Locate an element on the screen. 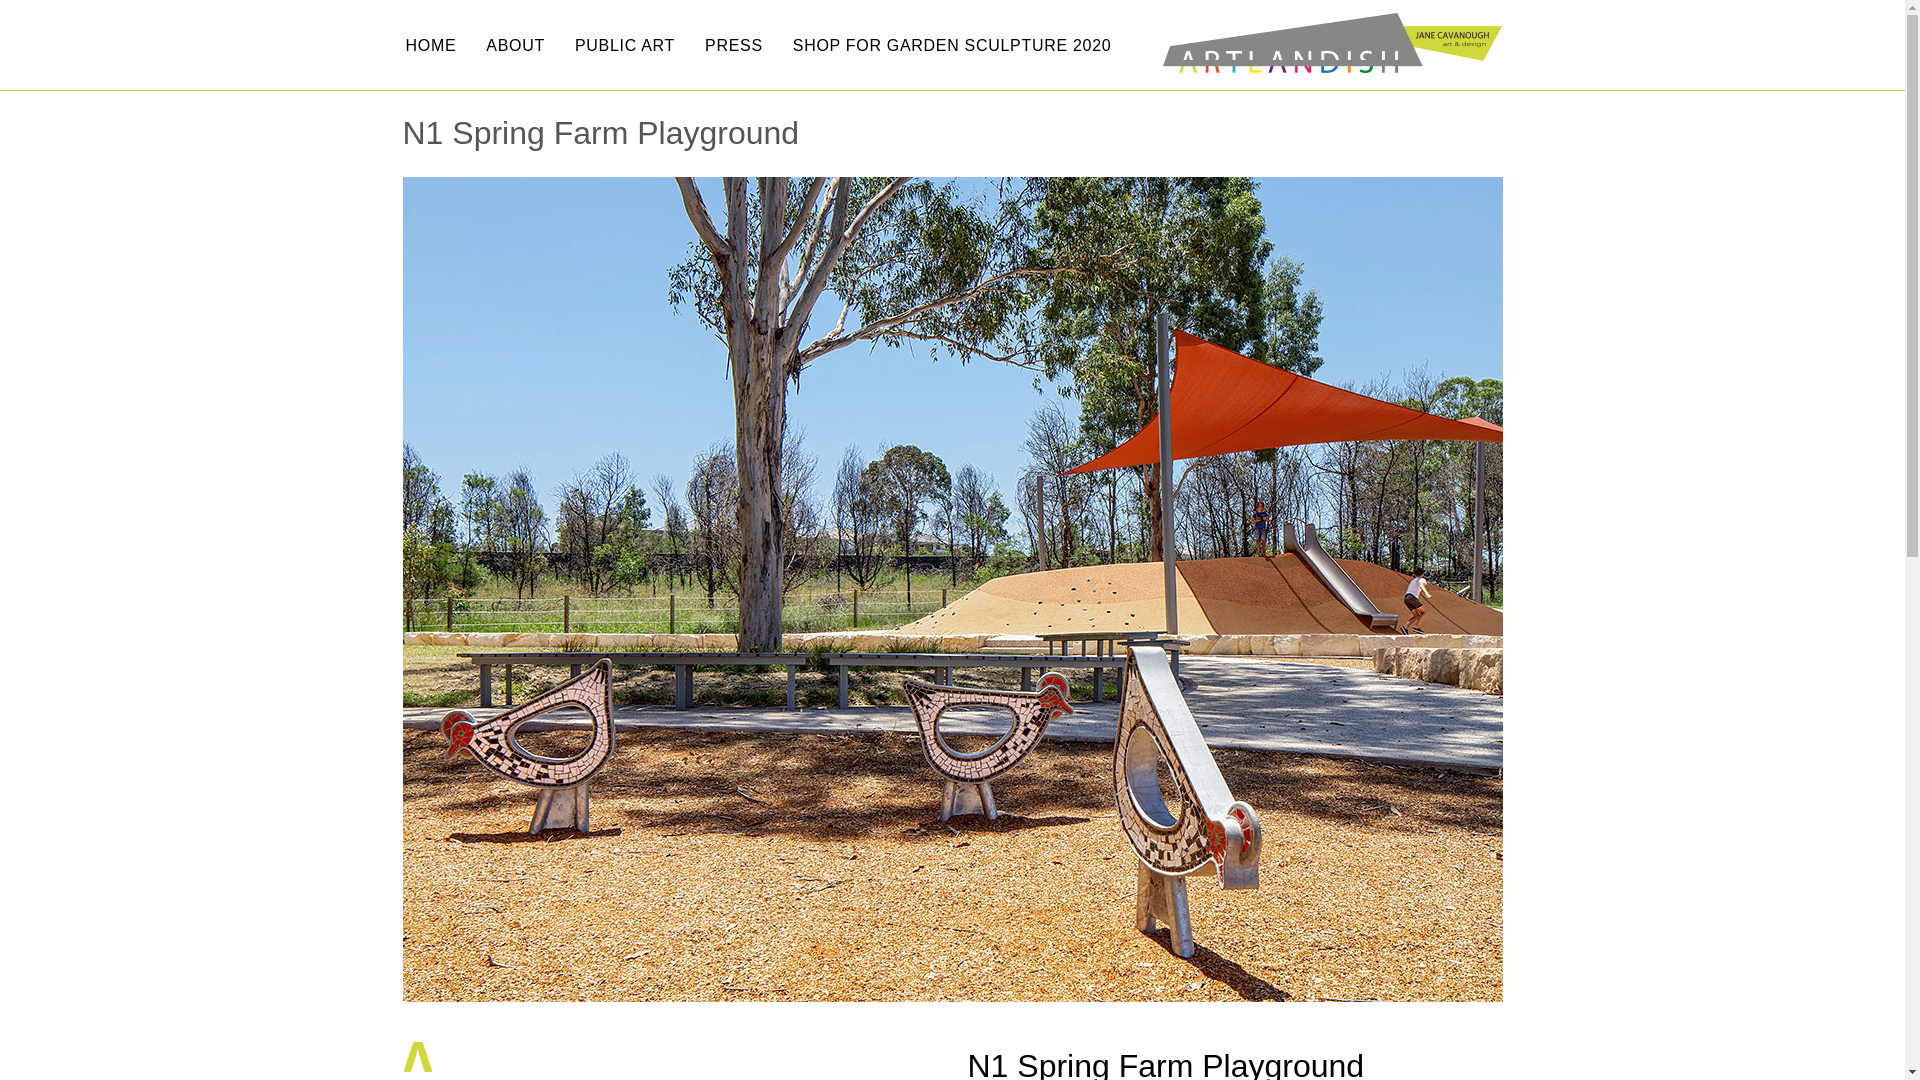  SHOP FOR GARDEN SCULPTURE 2020 is located at coordinates (952, 45).